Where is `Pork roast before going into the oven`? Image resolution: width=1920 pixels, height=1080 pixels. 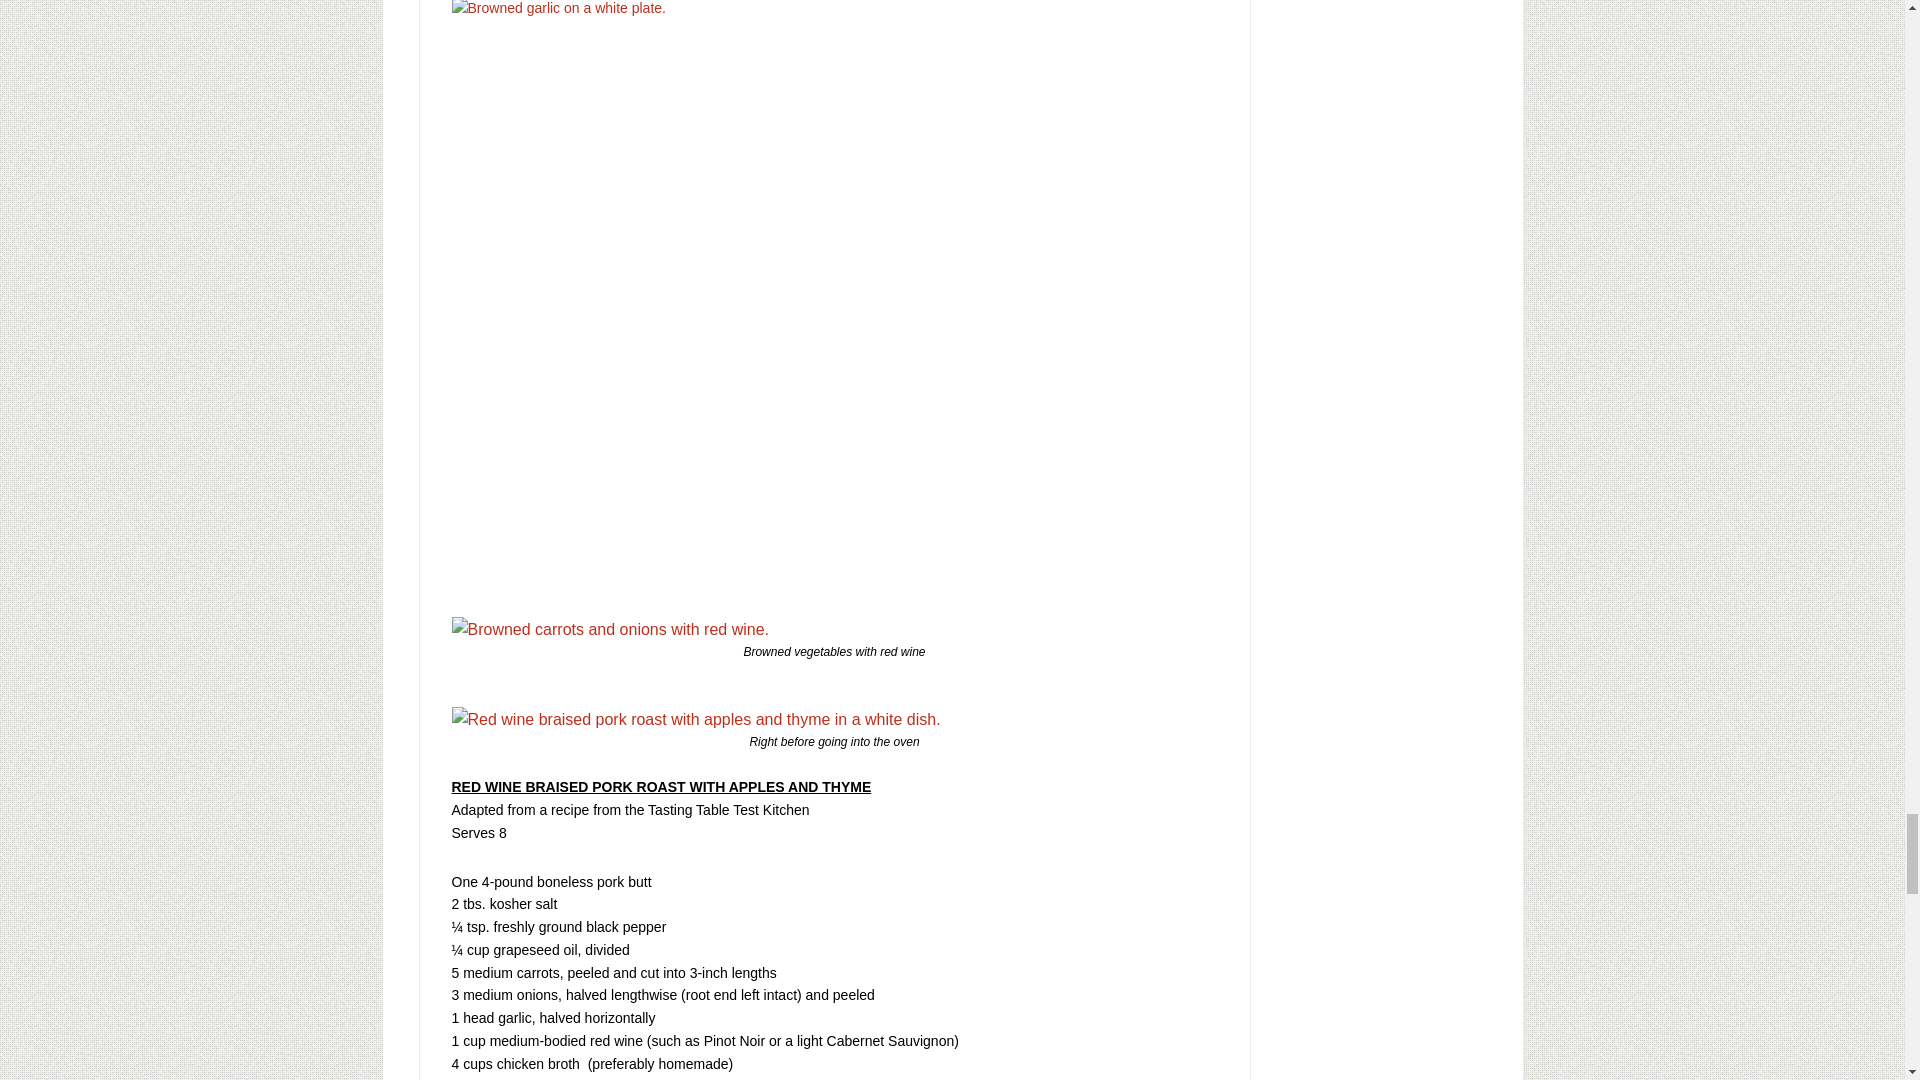
Pork roast before going into the oven is located at coordinates (696, 720).